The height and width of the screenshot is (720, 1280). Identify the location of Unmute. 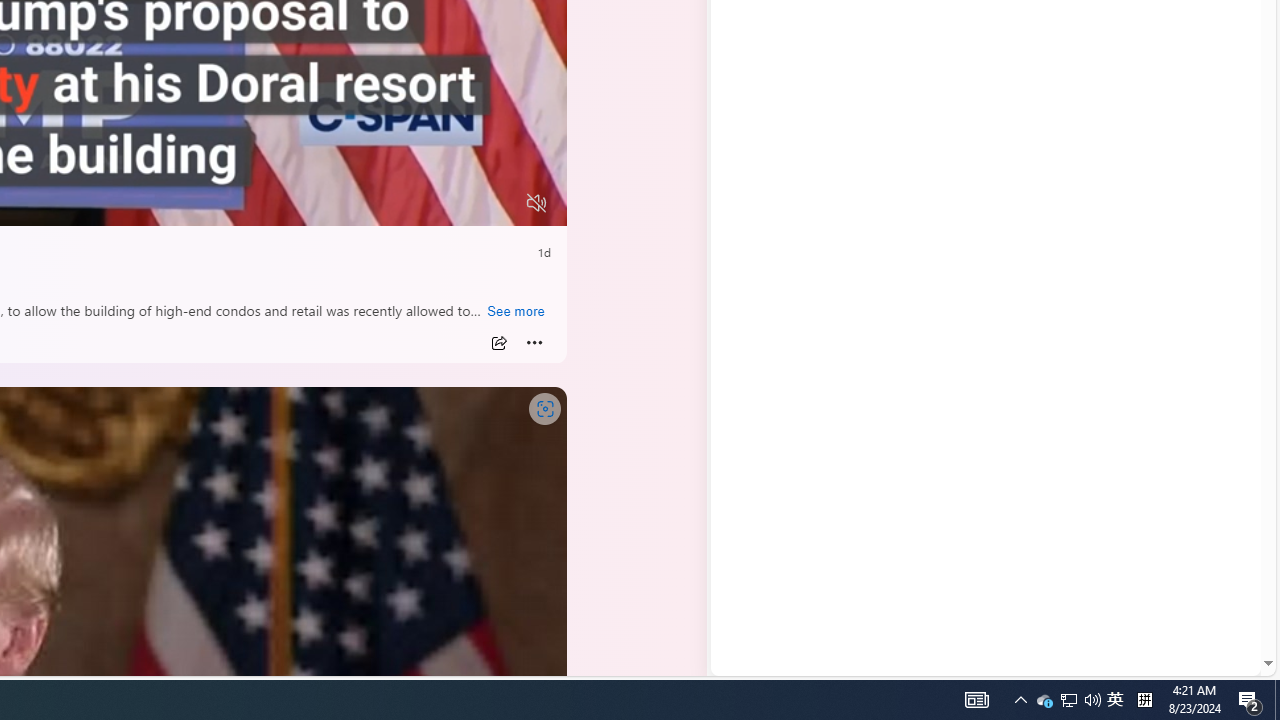
(536, 203).